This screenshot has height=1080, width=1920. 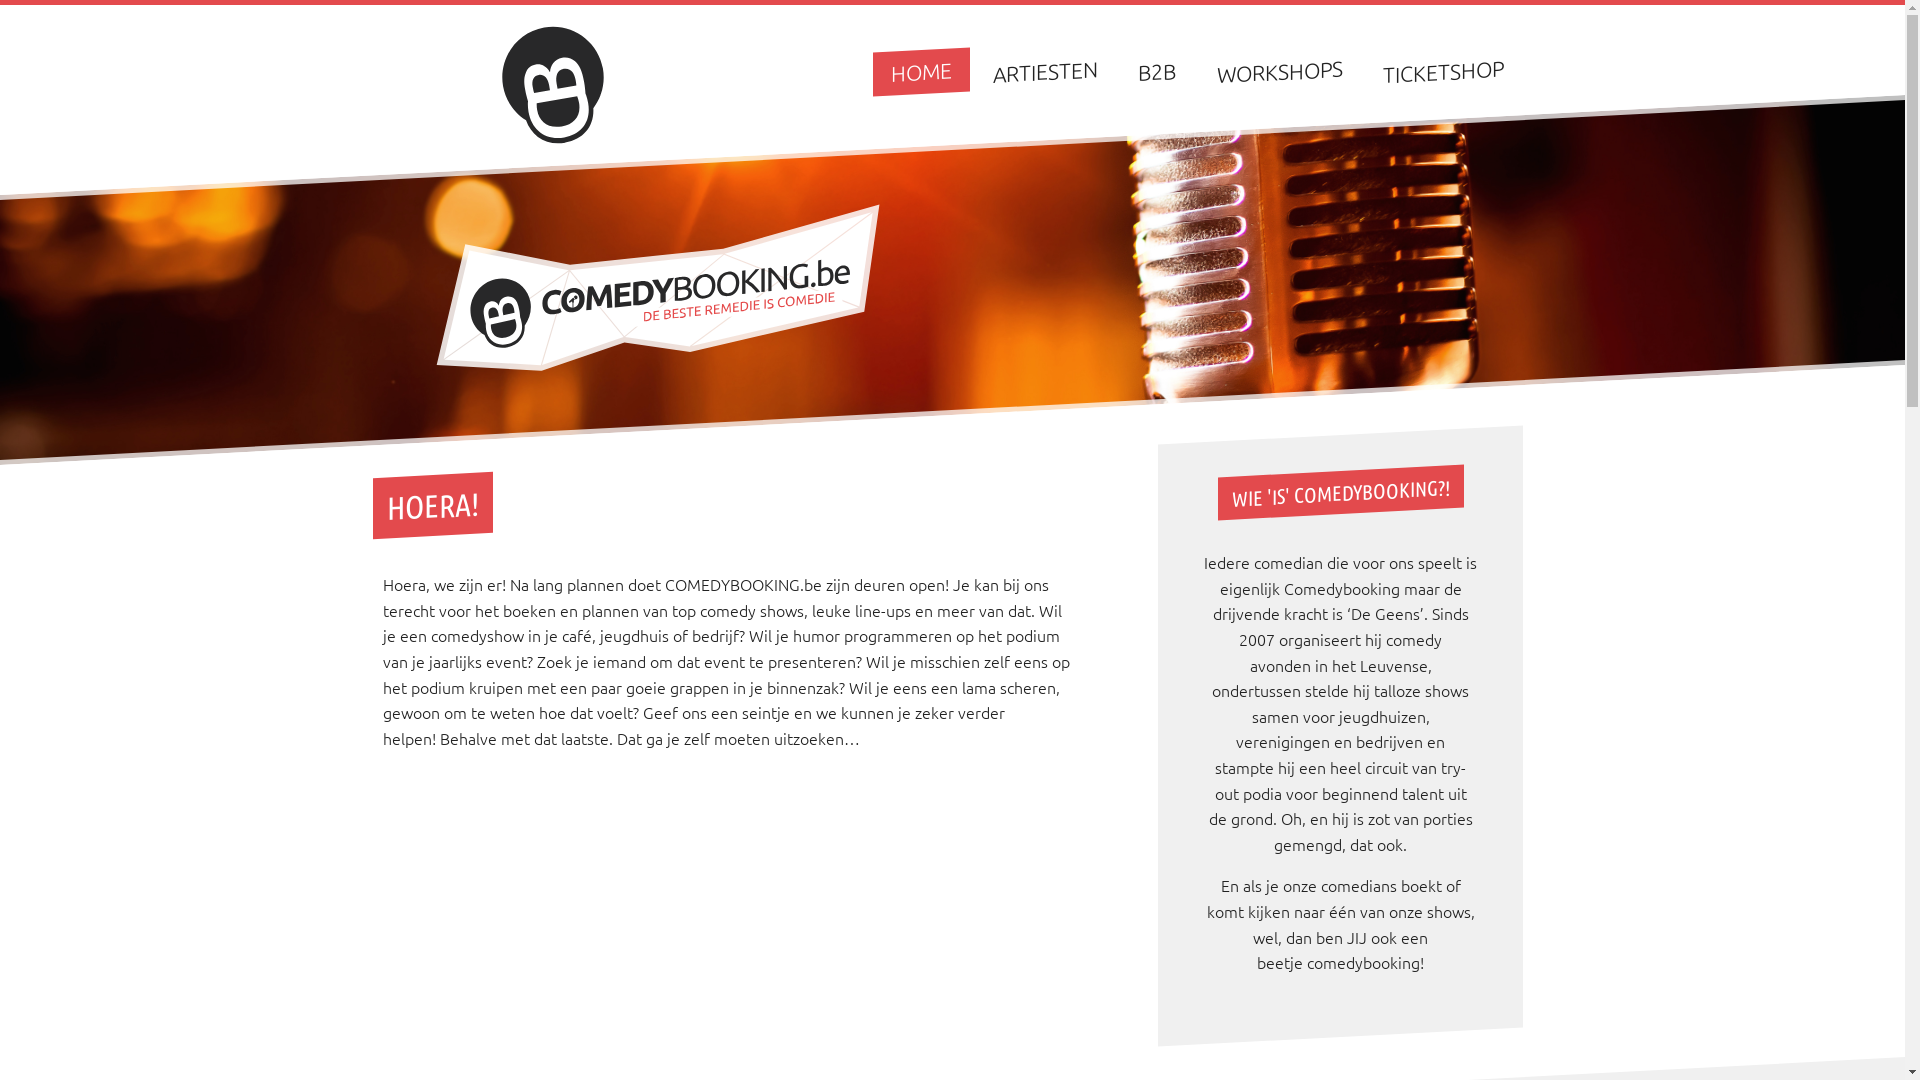 What do you see at coordinates (1046, 68) in the screenshot?
I see `ARTIESTEN` at bounding box center [1046, 68].